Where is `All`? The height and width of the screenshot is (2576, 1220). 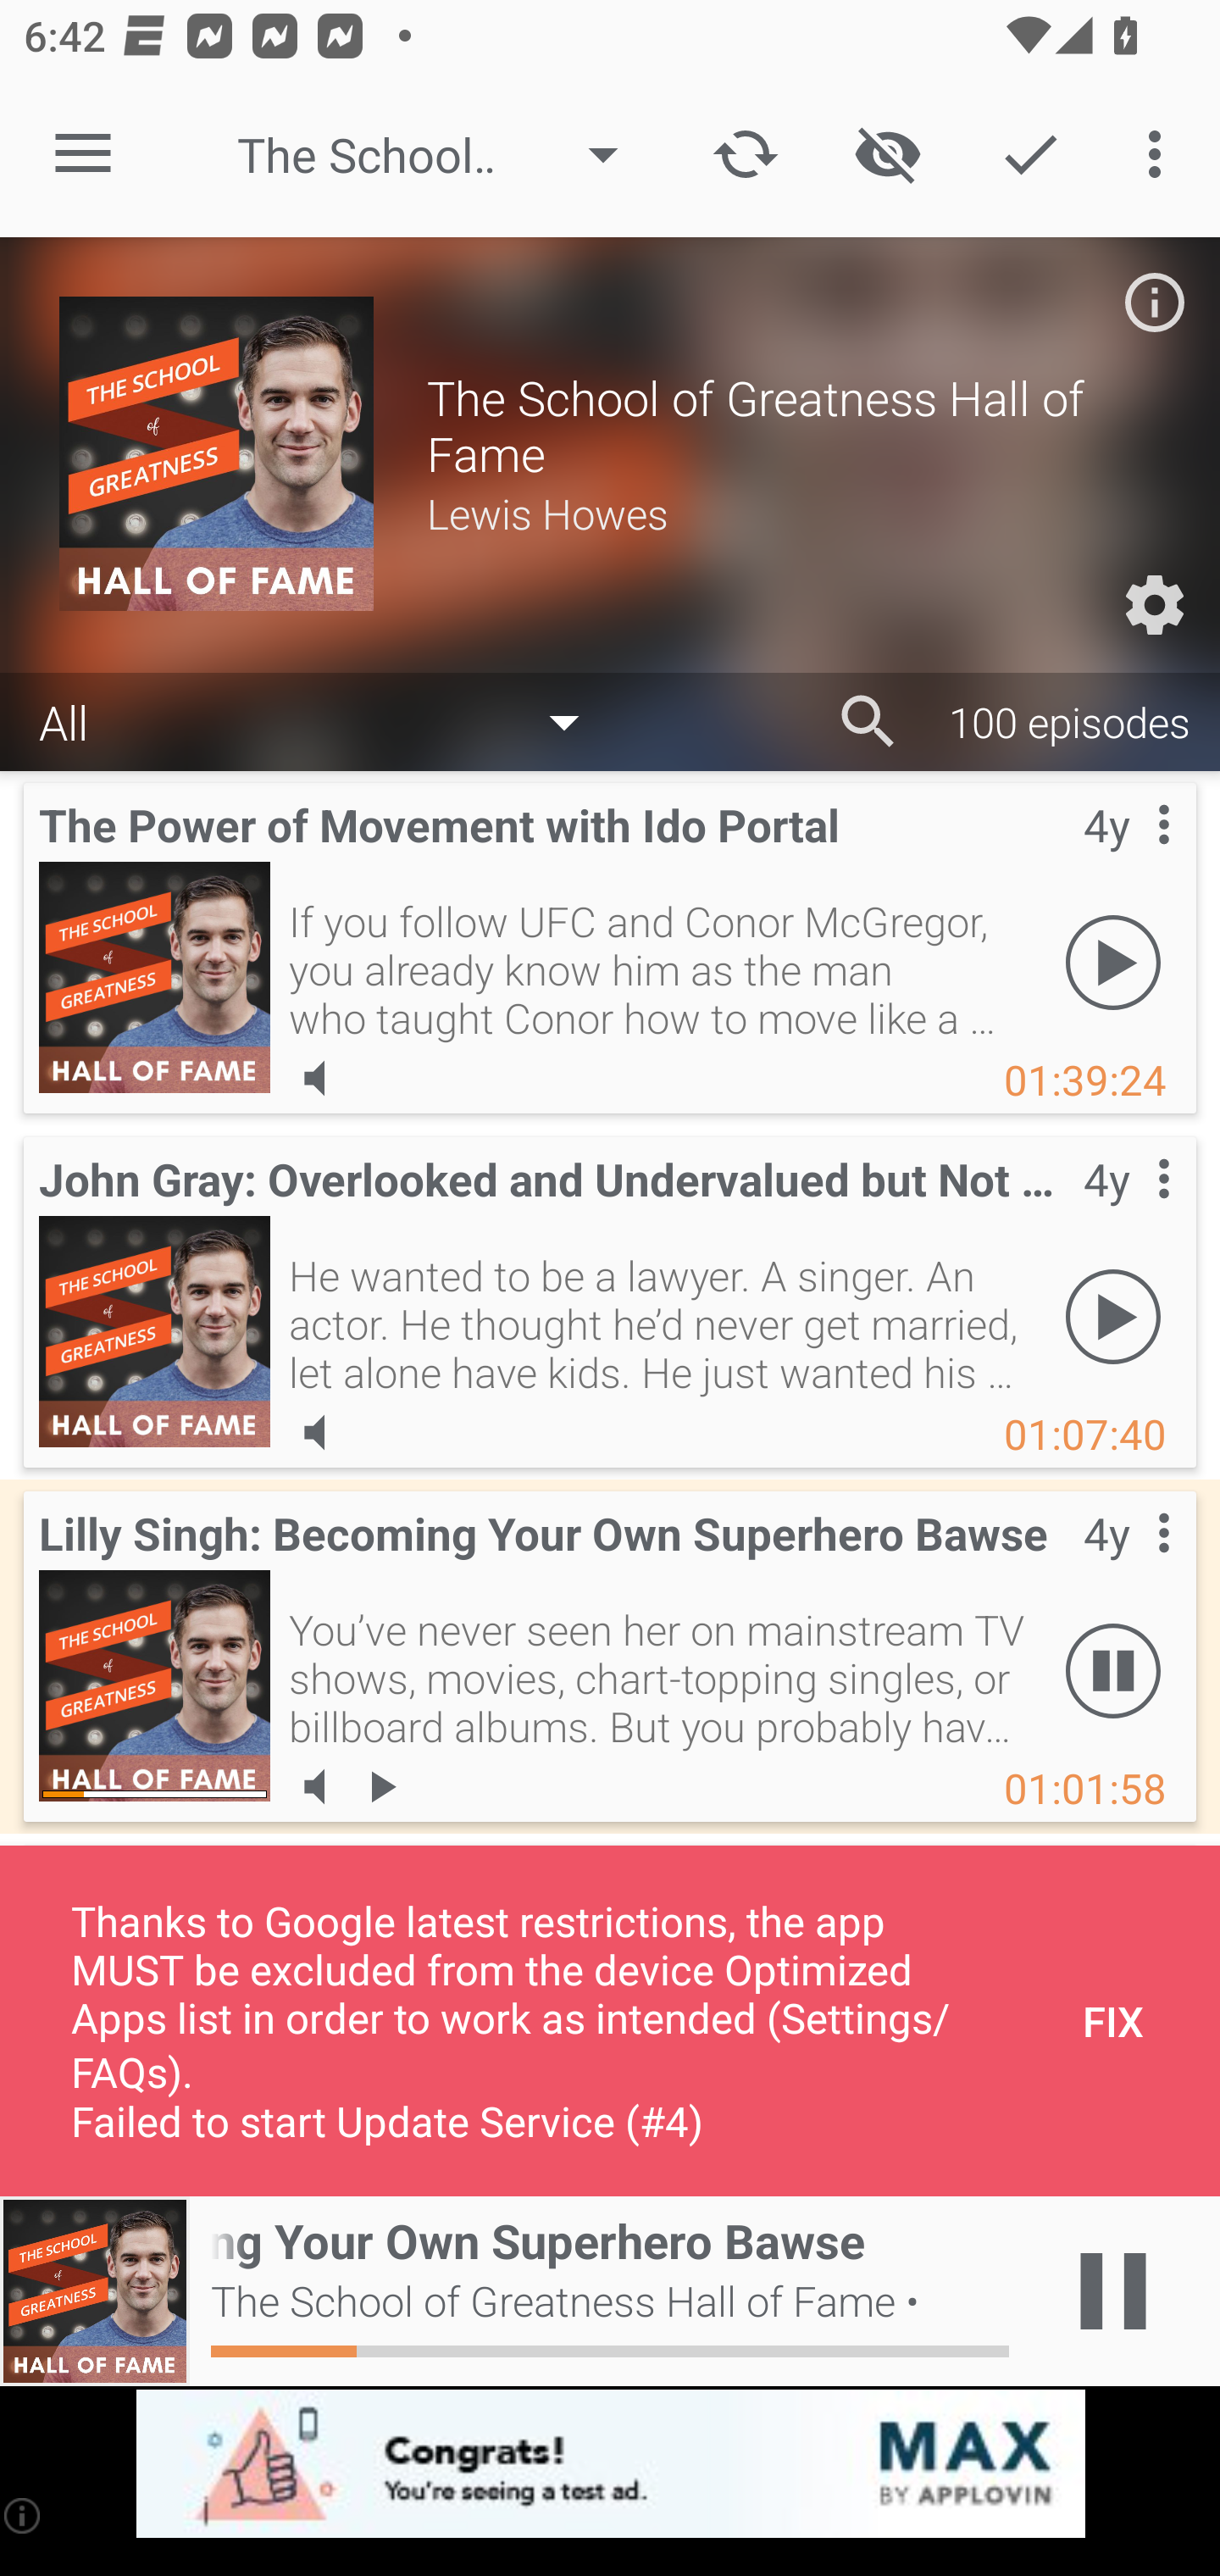 All is located at coordinates (325, 720).